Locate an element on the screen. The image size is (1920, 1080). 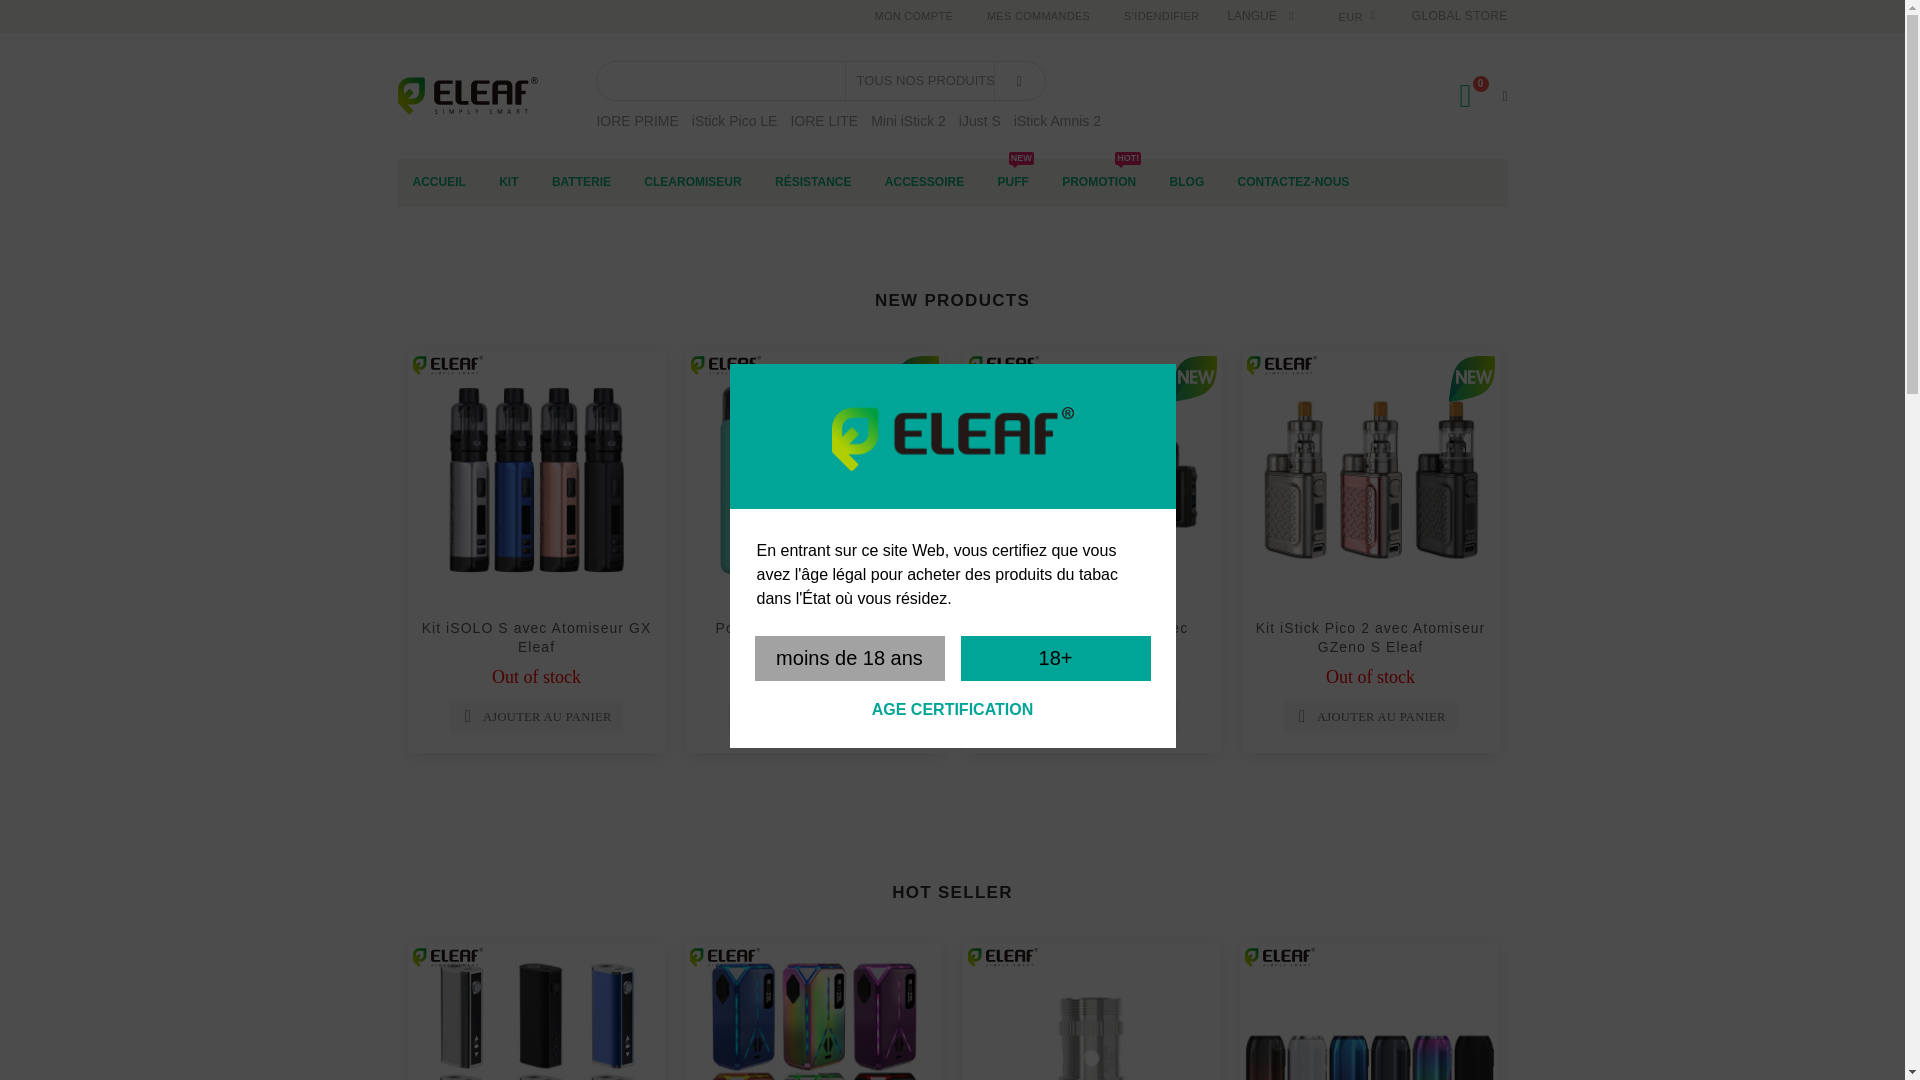
Batterie iStick TC 40W 2600mAh Eleaf is located at coordinates (536, 1011).